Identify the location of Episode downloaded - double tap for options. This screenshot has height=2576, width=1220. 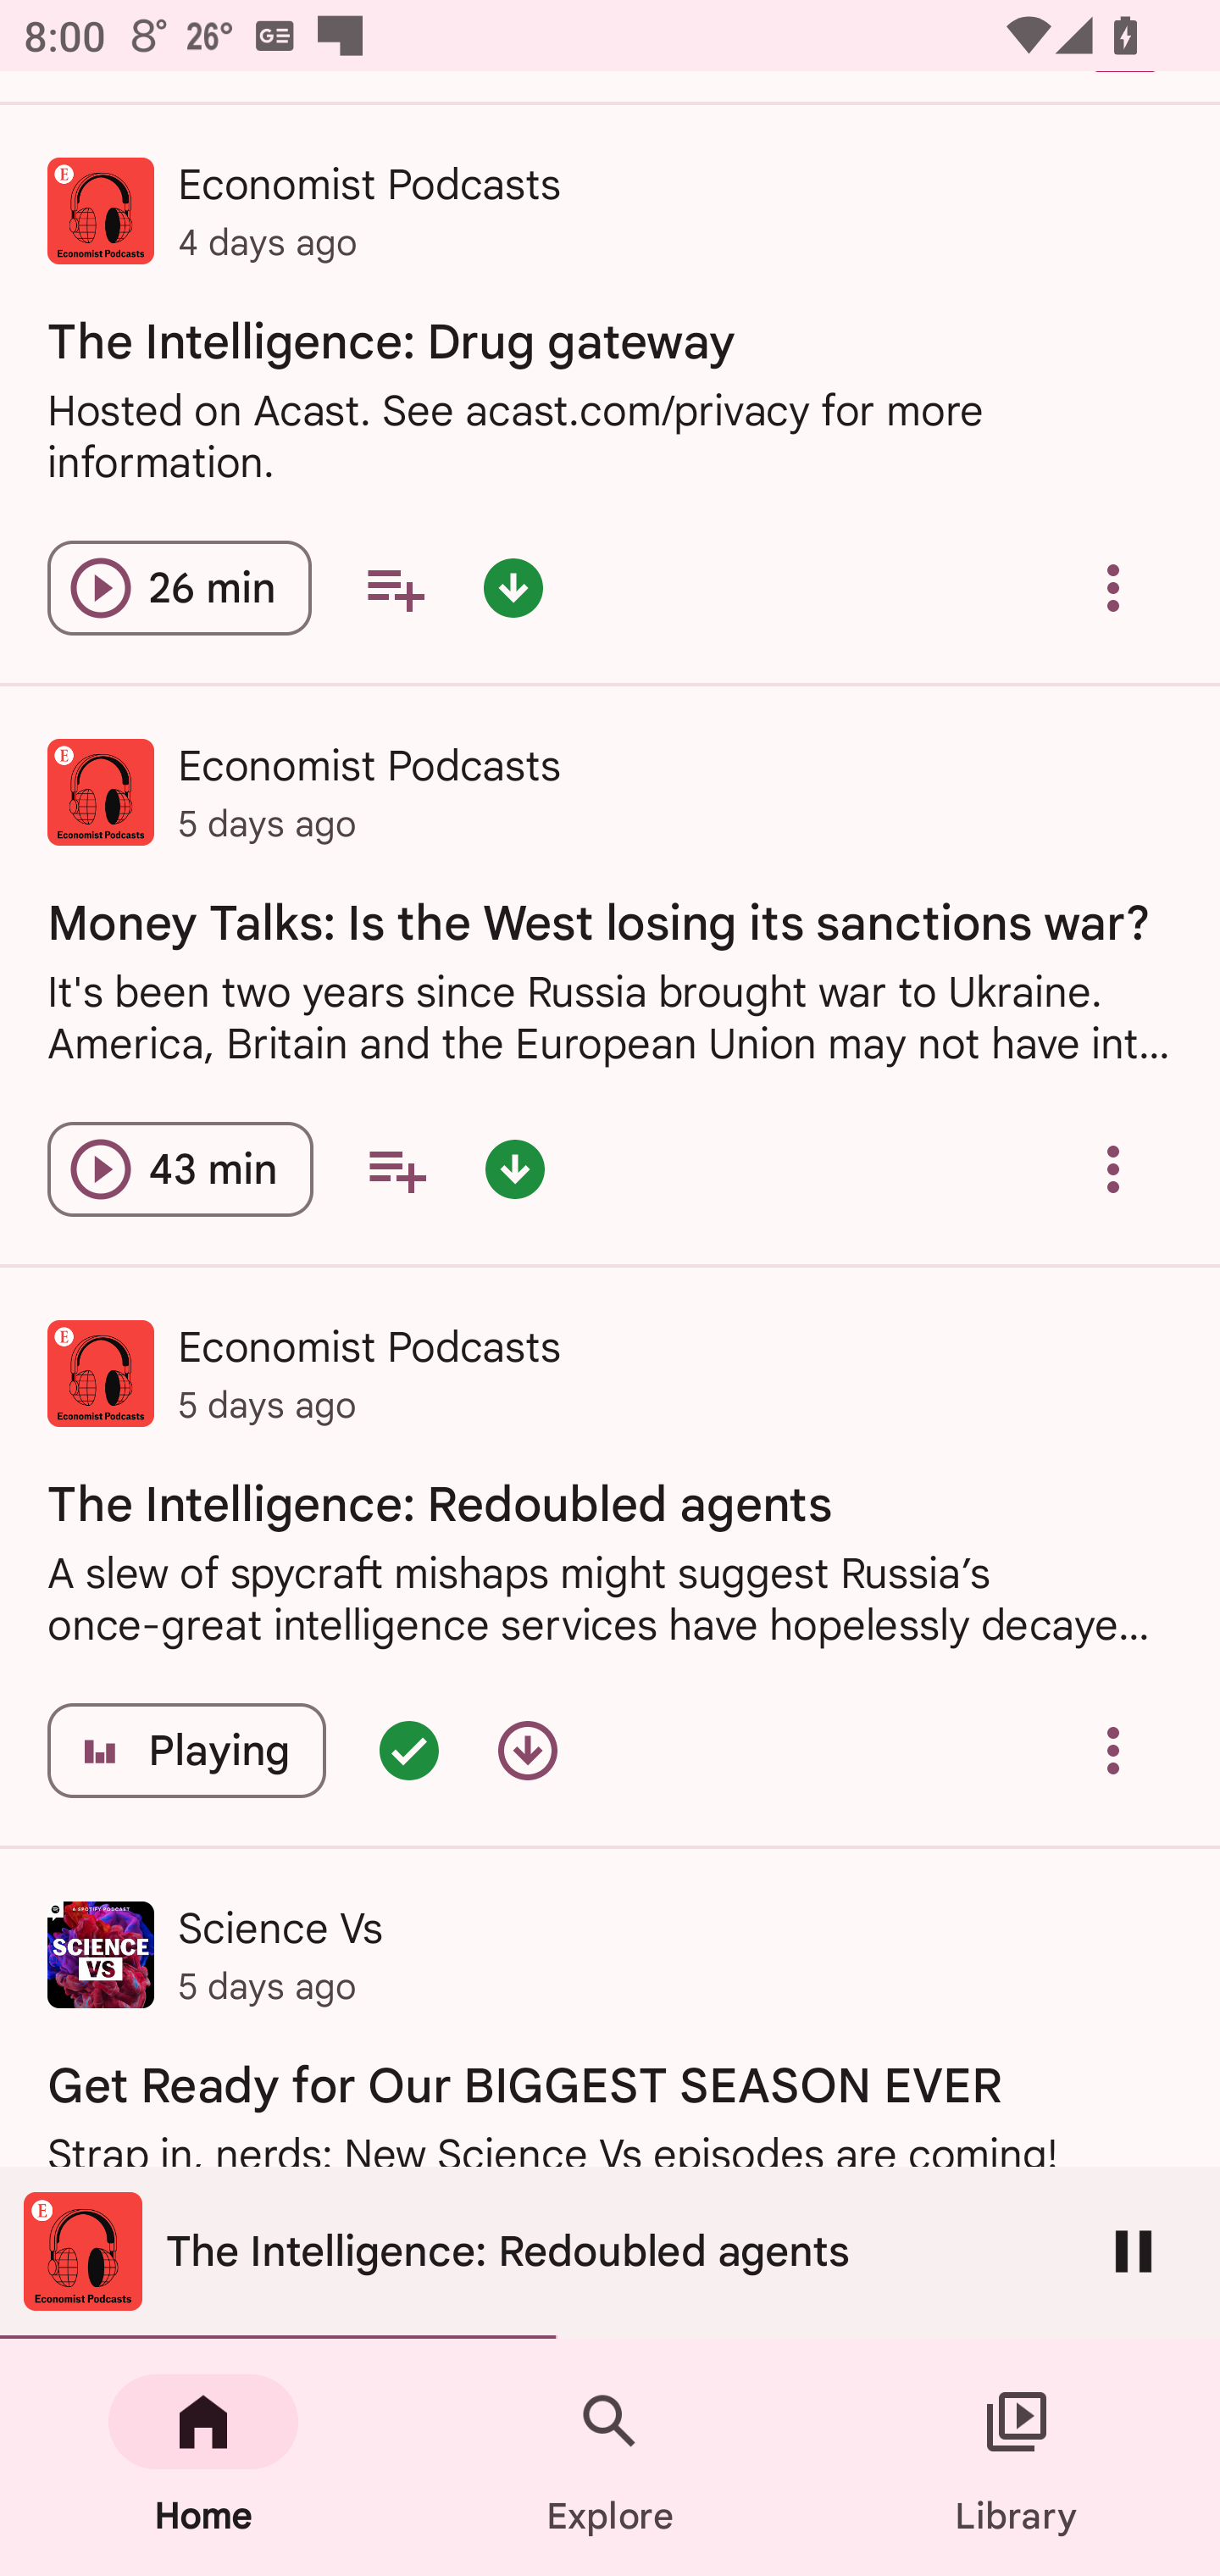
(515, 1169).